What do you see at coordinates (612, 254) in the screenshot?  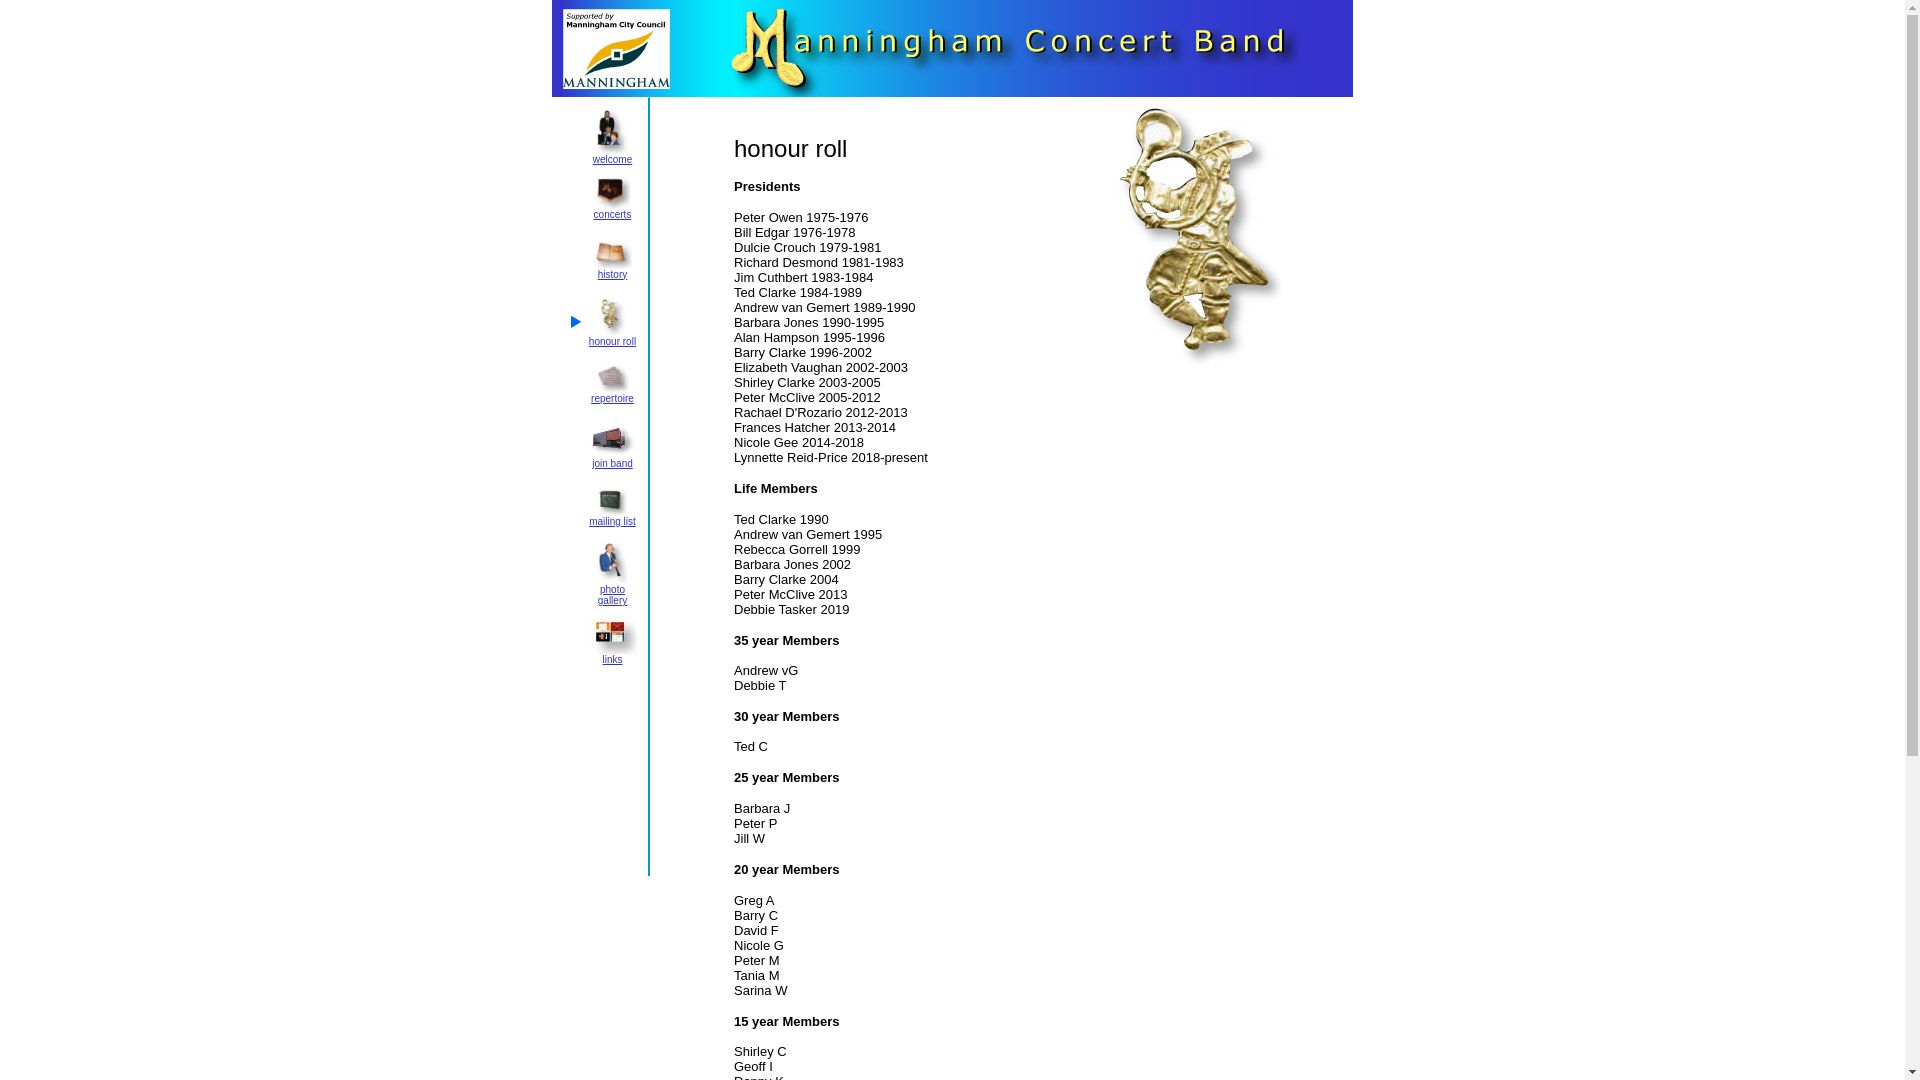 I see `How the band formed, past and present conductors` at bounding box center [612, 254].